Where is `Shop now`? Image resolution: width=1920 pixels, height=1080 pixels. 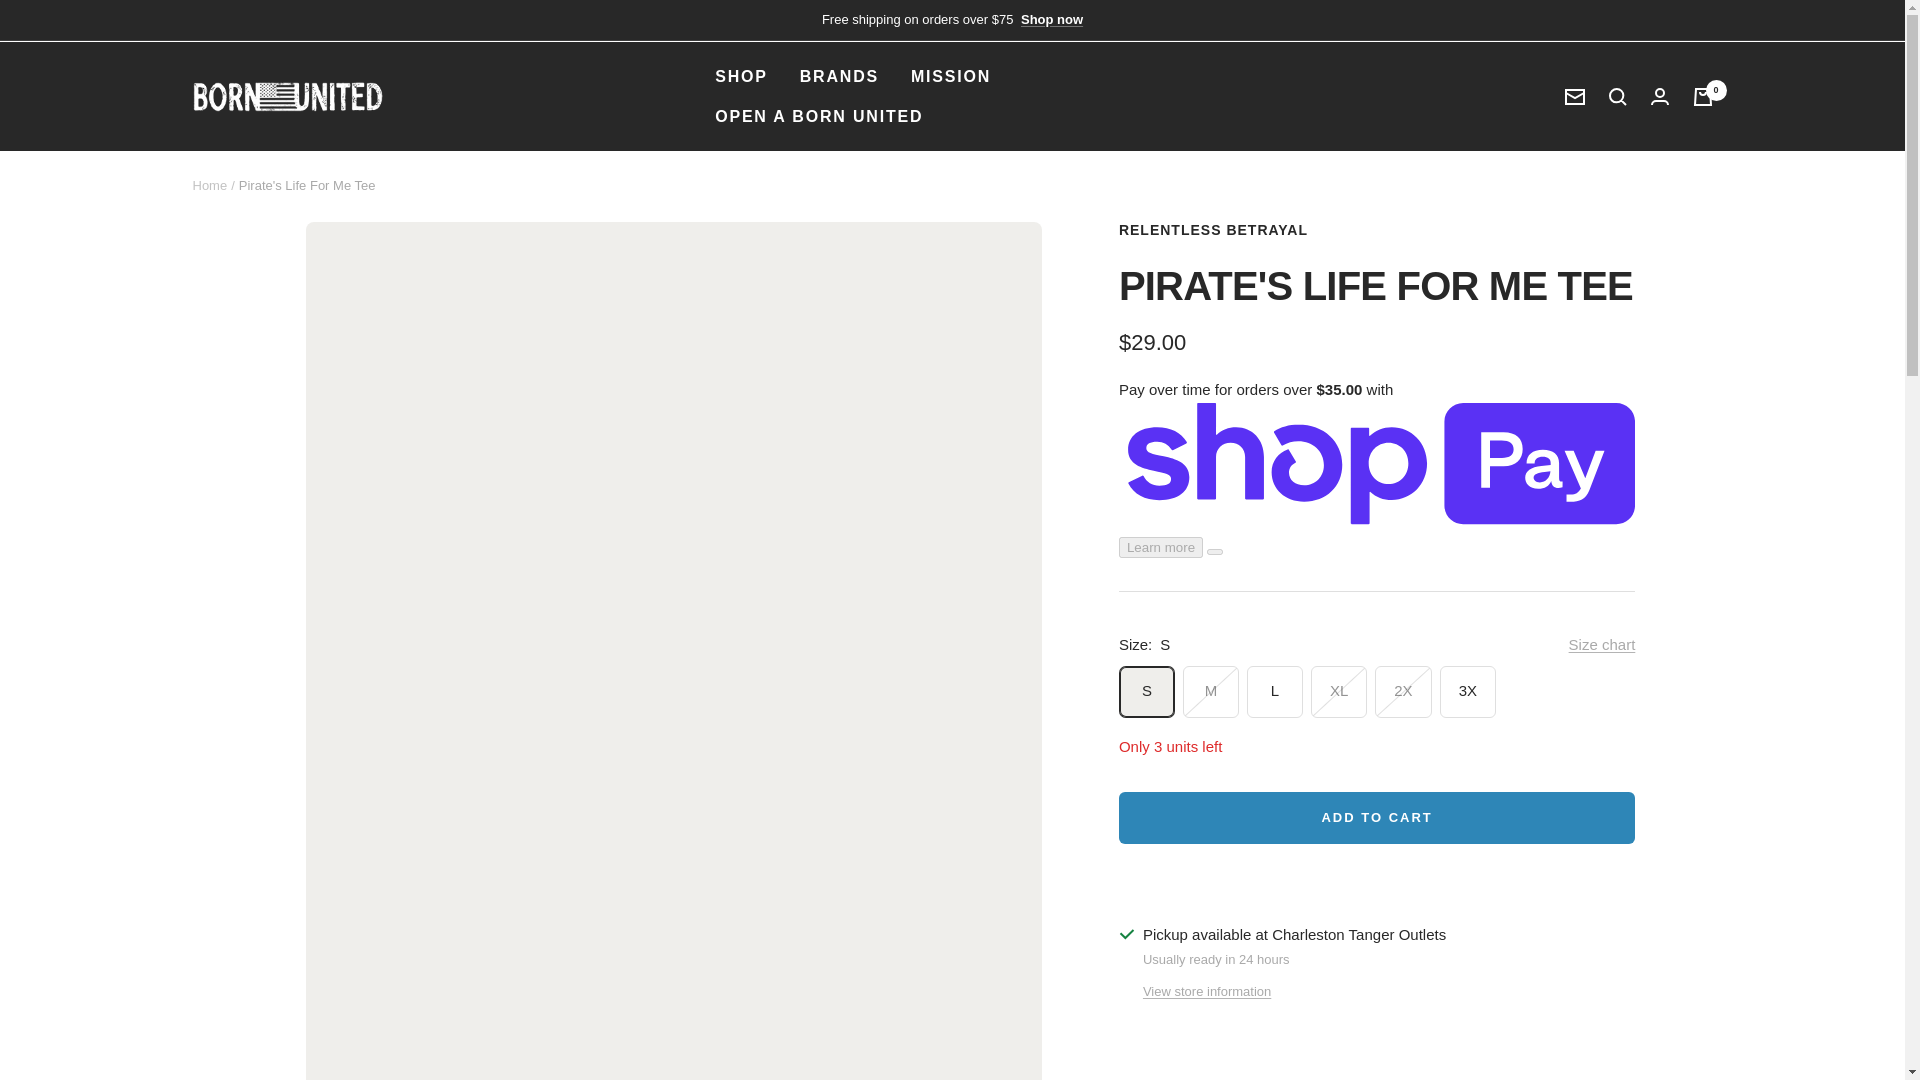 Shop now is located at coordinates (1052, 20).